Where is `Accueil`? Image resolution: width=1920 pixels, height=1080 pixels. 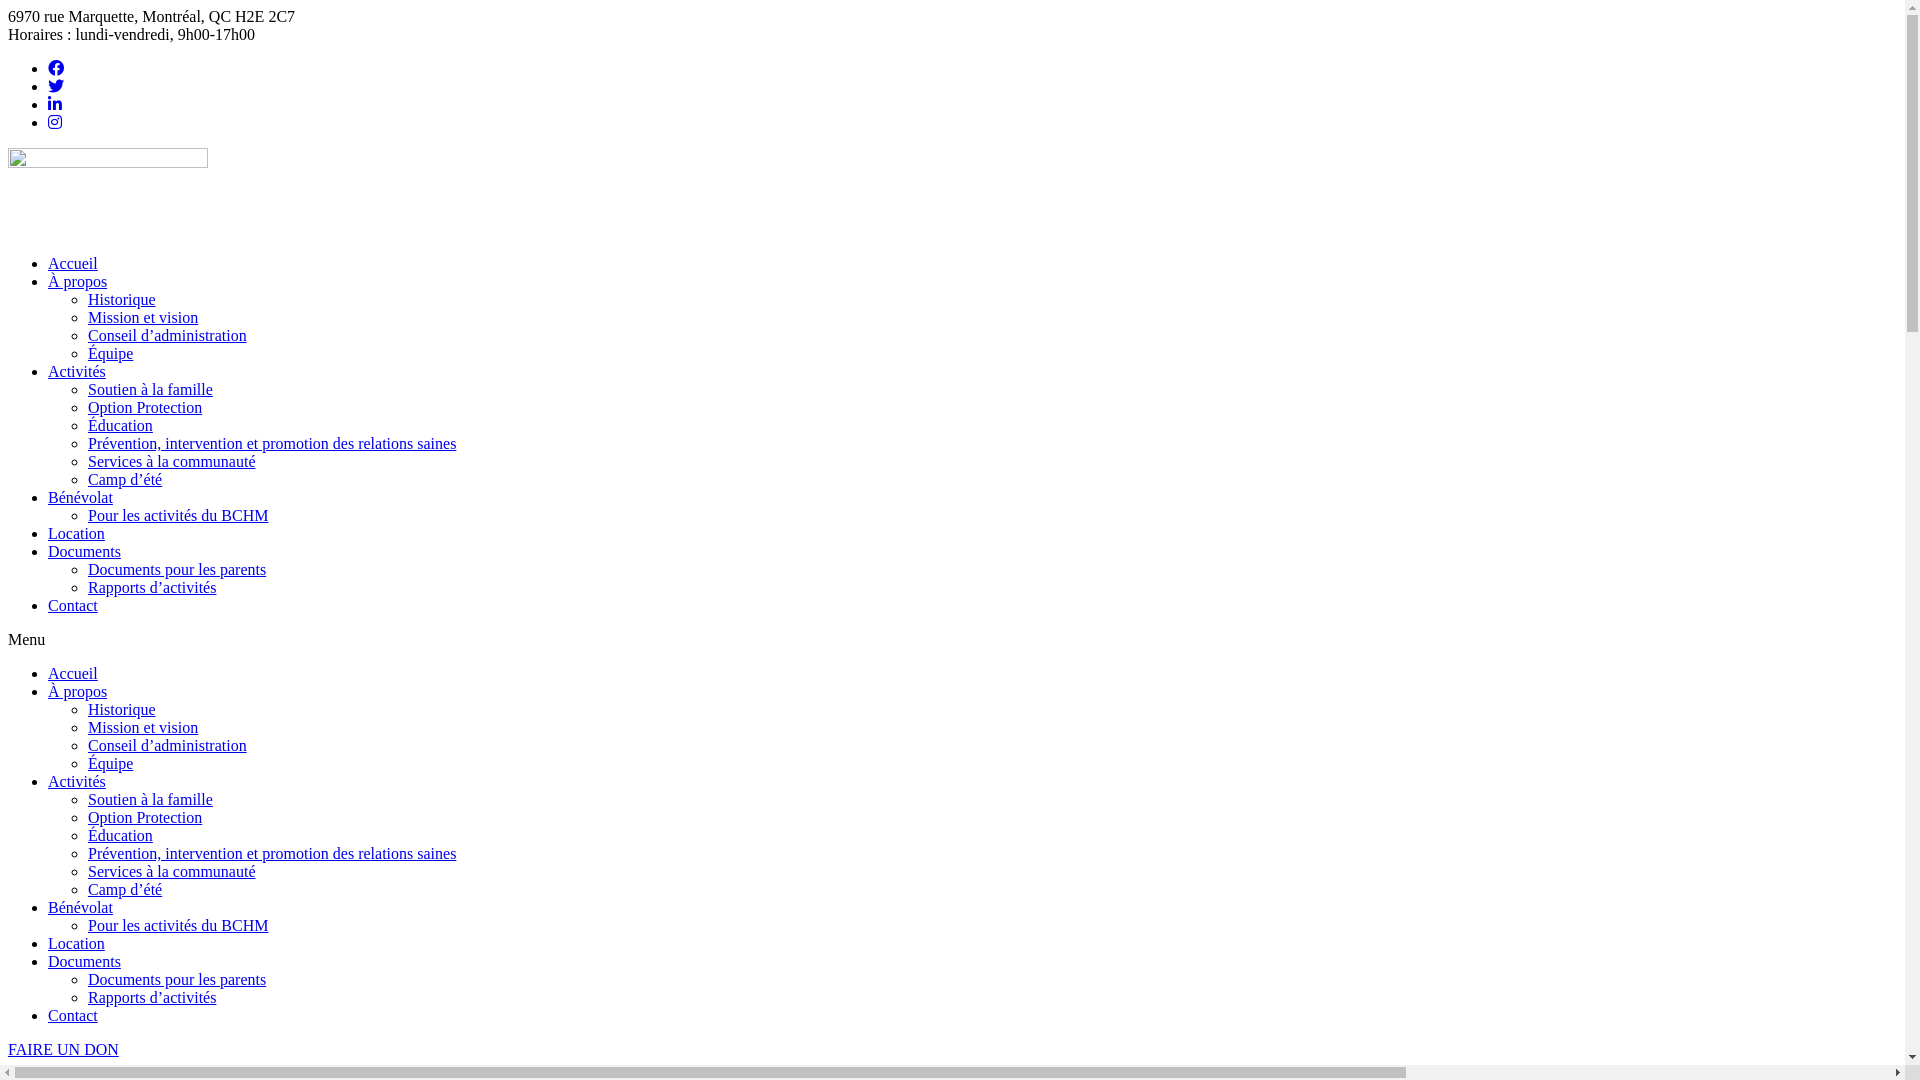 Accueil is located at coordinates (73, 264).